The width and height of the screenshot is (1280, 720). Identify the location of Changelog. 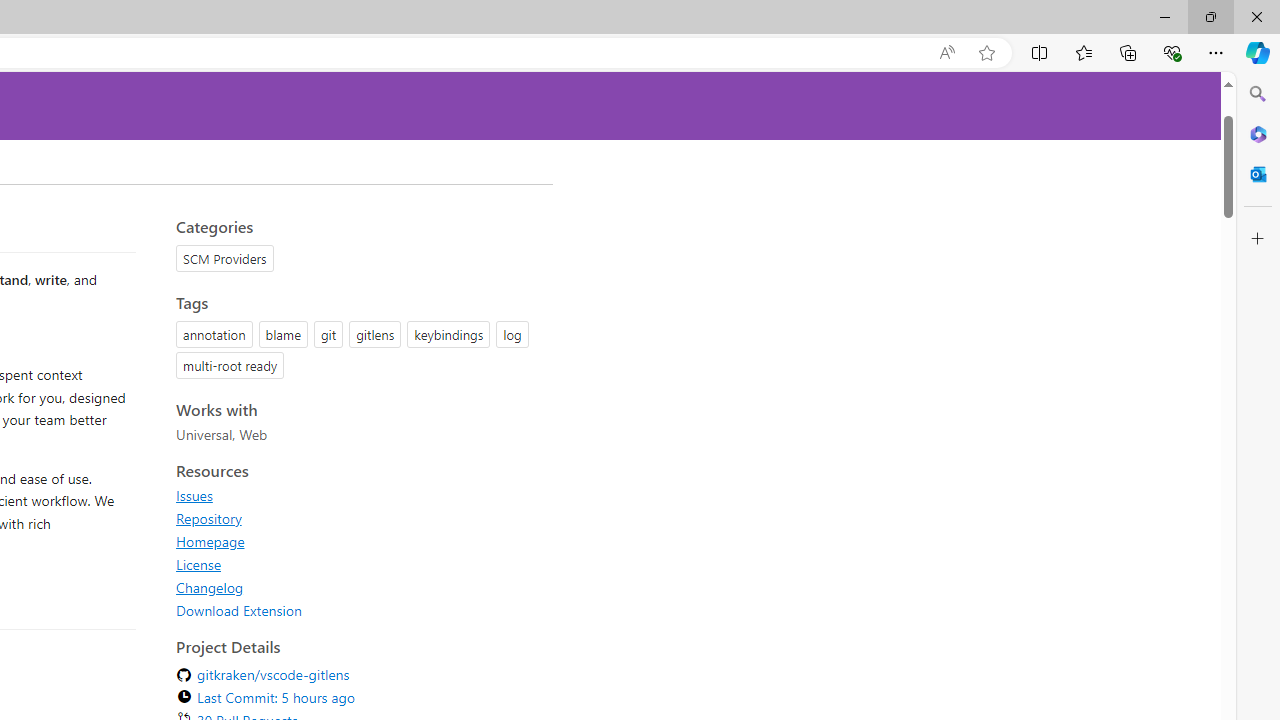
(358, 587).